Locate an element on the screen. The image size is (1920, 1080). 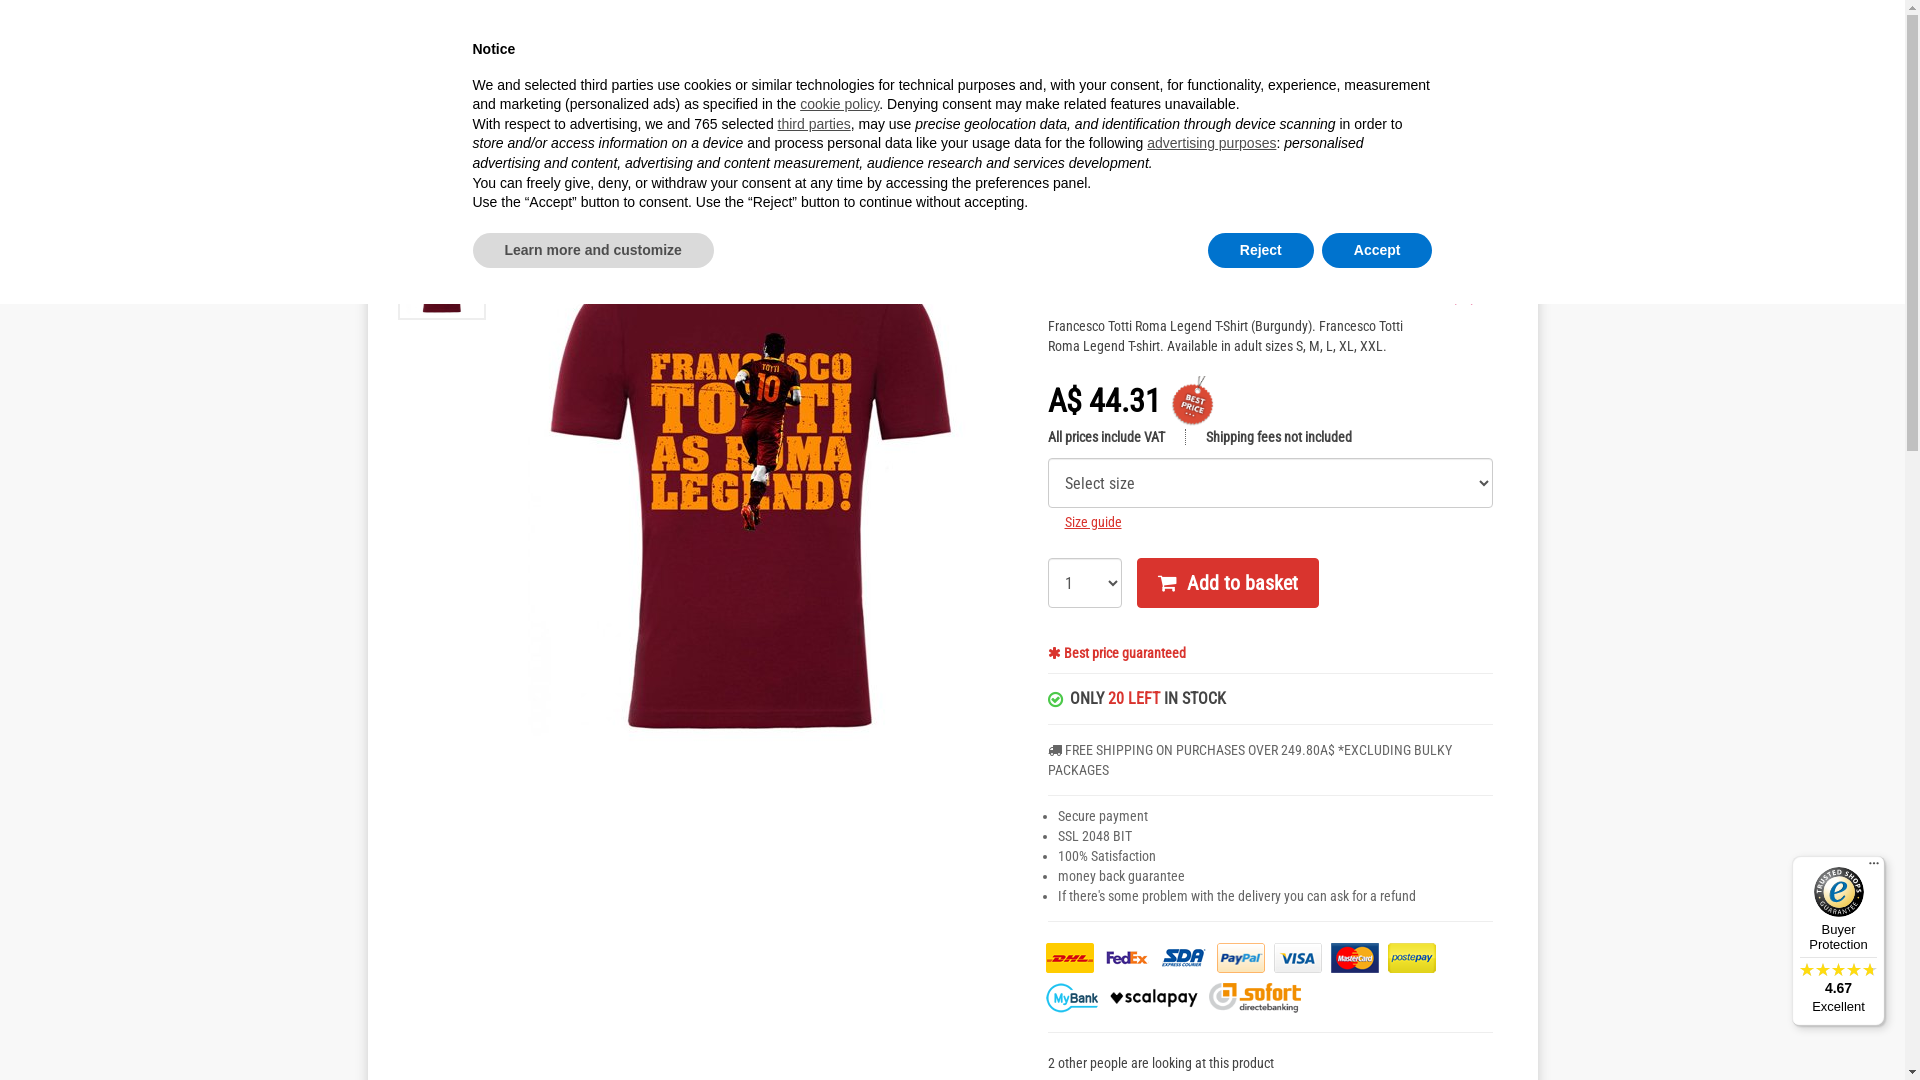
third parties is located at coordinates (814, 124).